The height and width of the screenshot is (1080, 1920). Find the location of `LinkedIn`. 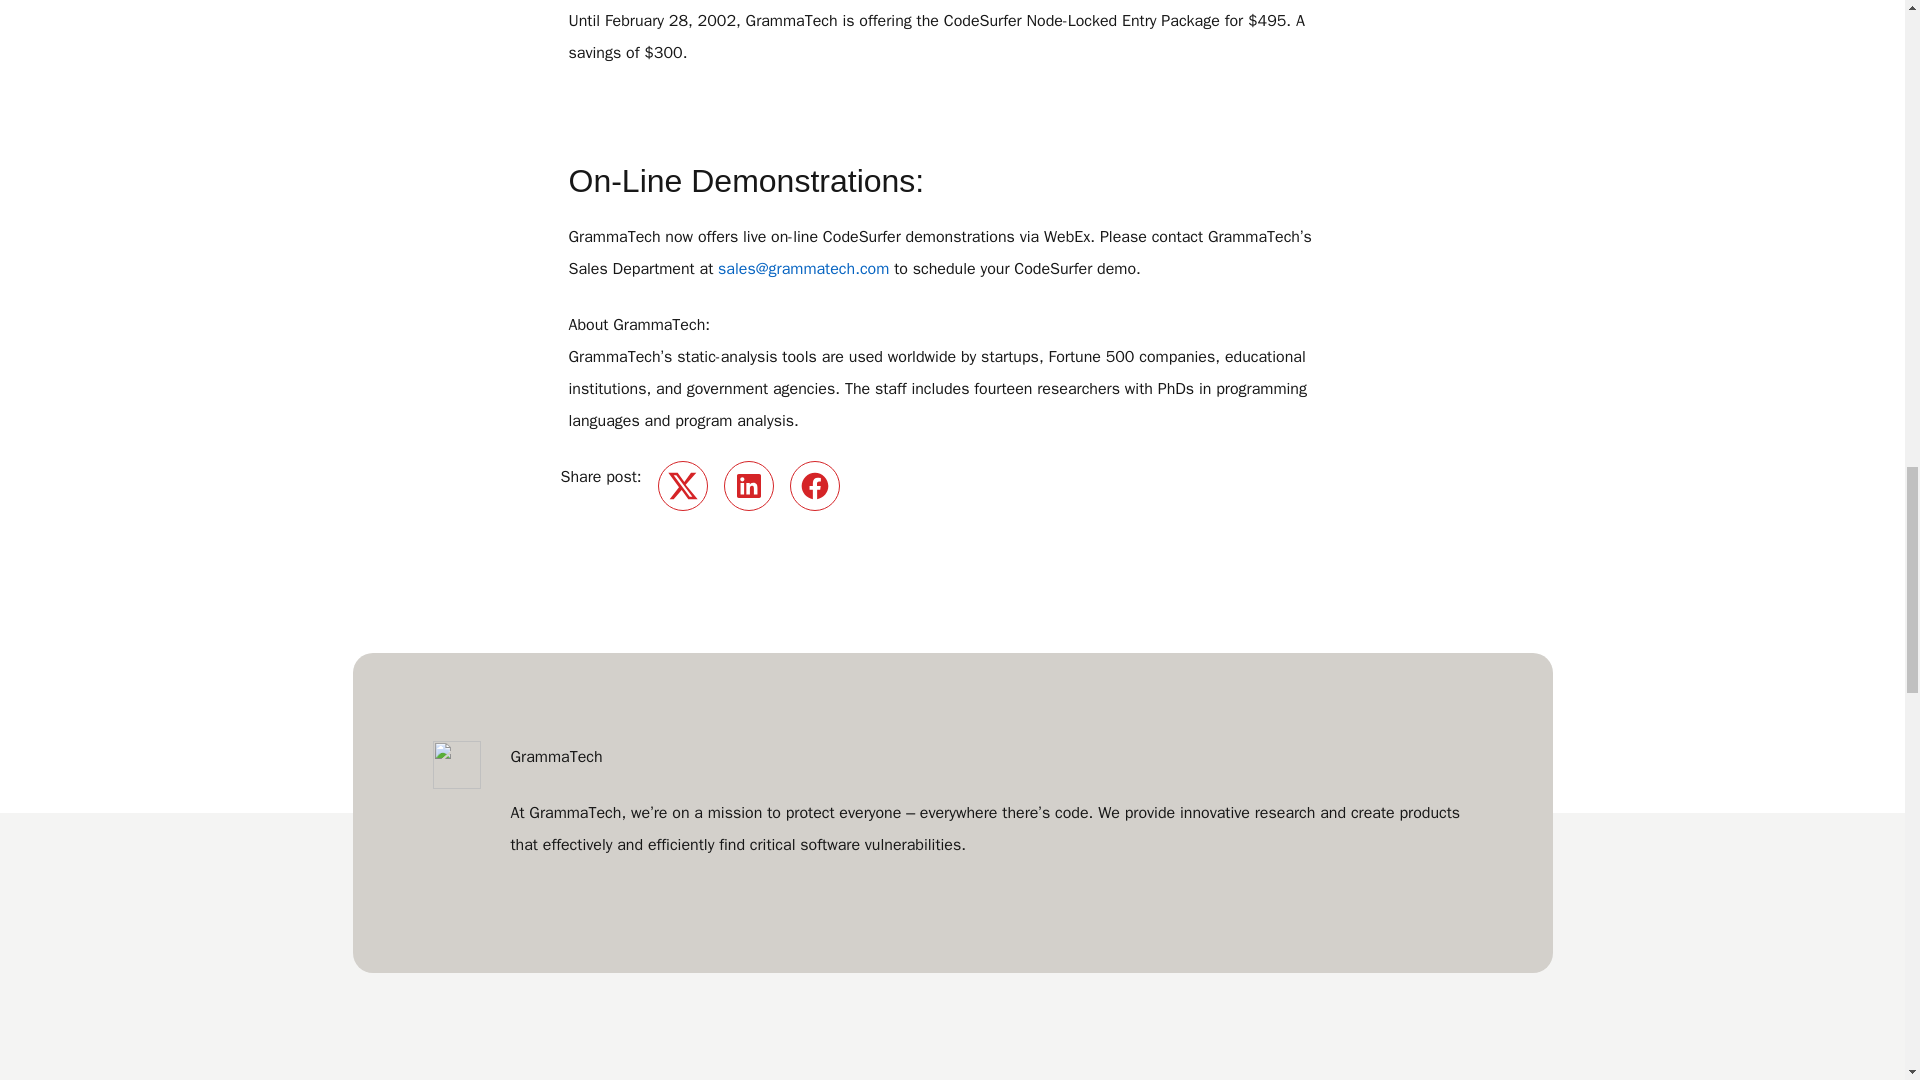

LinkedIn is located at coordinates (748, 486).